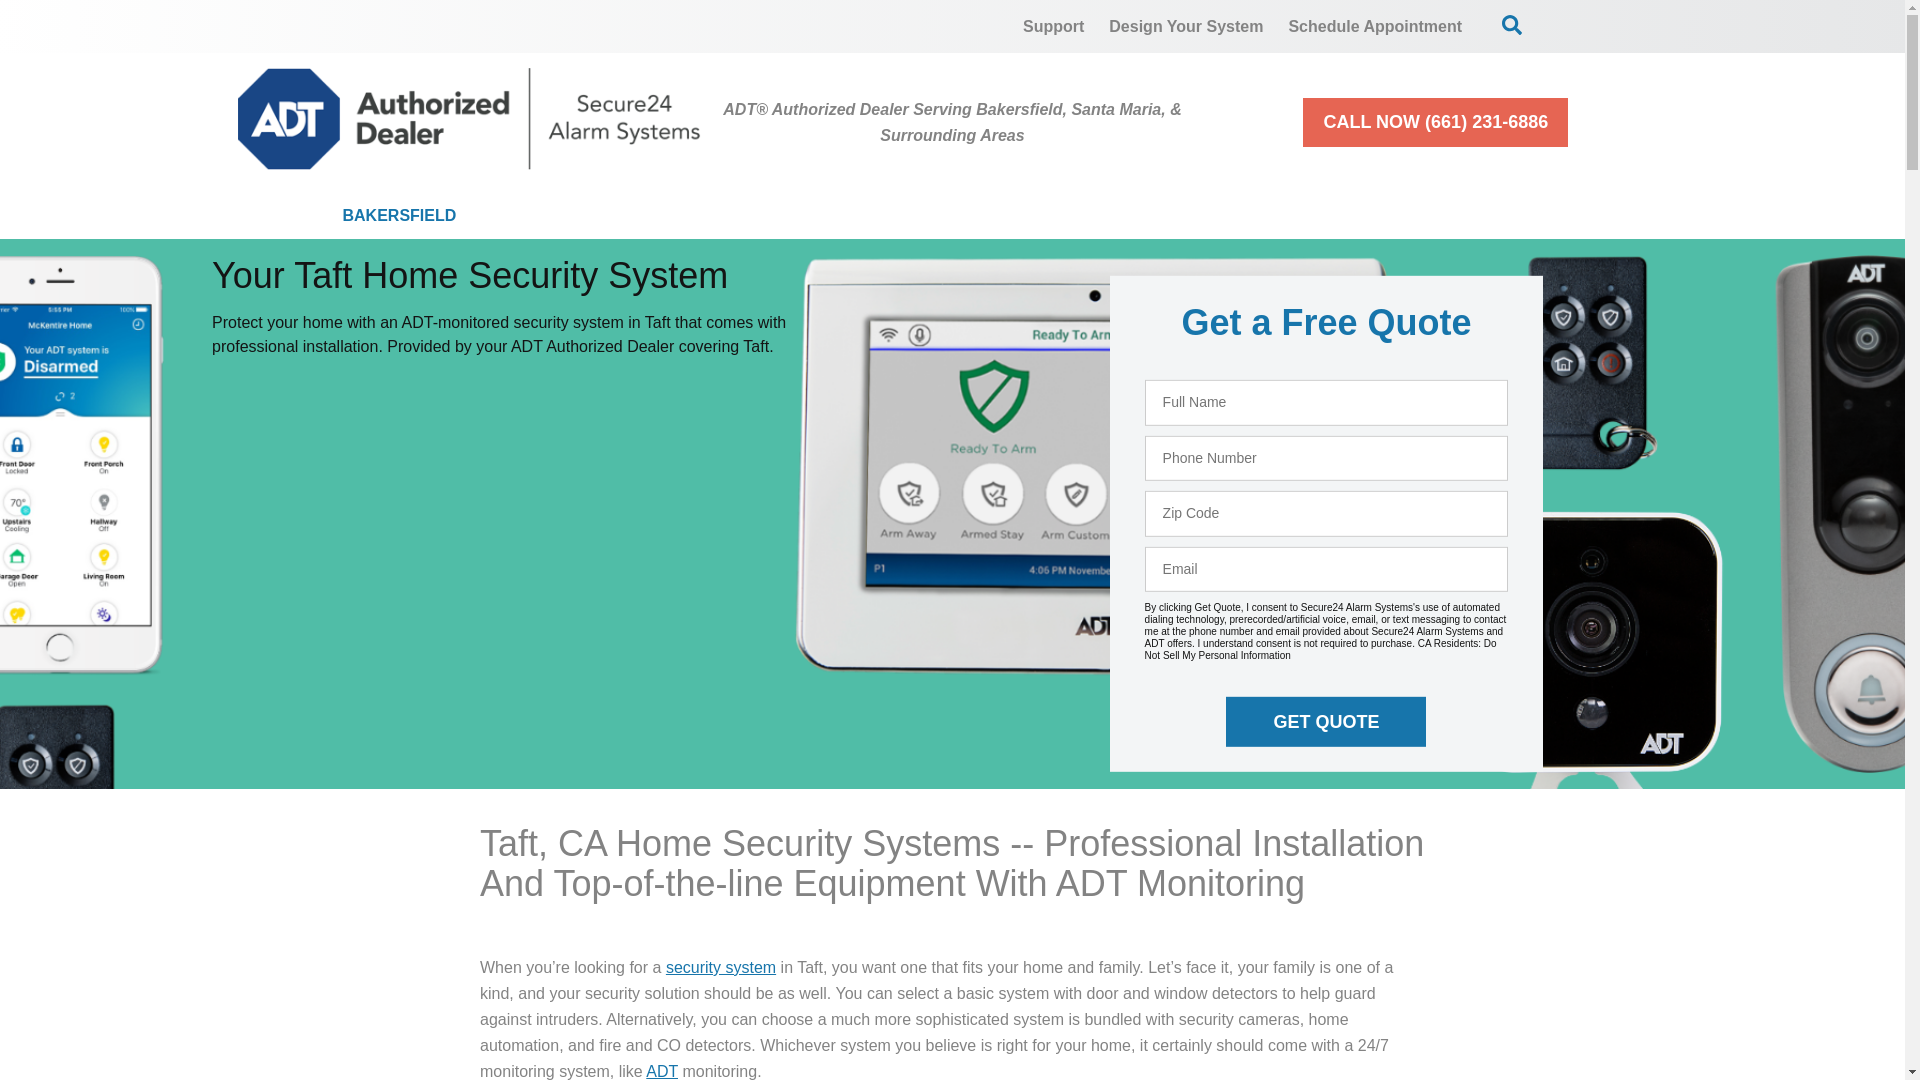 This screenshot has width=1920, height=1080. Describe the element at coordinates (1002, 216) in the screenshot. I see `Home Automation` at that location.